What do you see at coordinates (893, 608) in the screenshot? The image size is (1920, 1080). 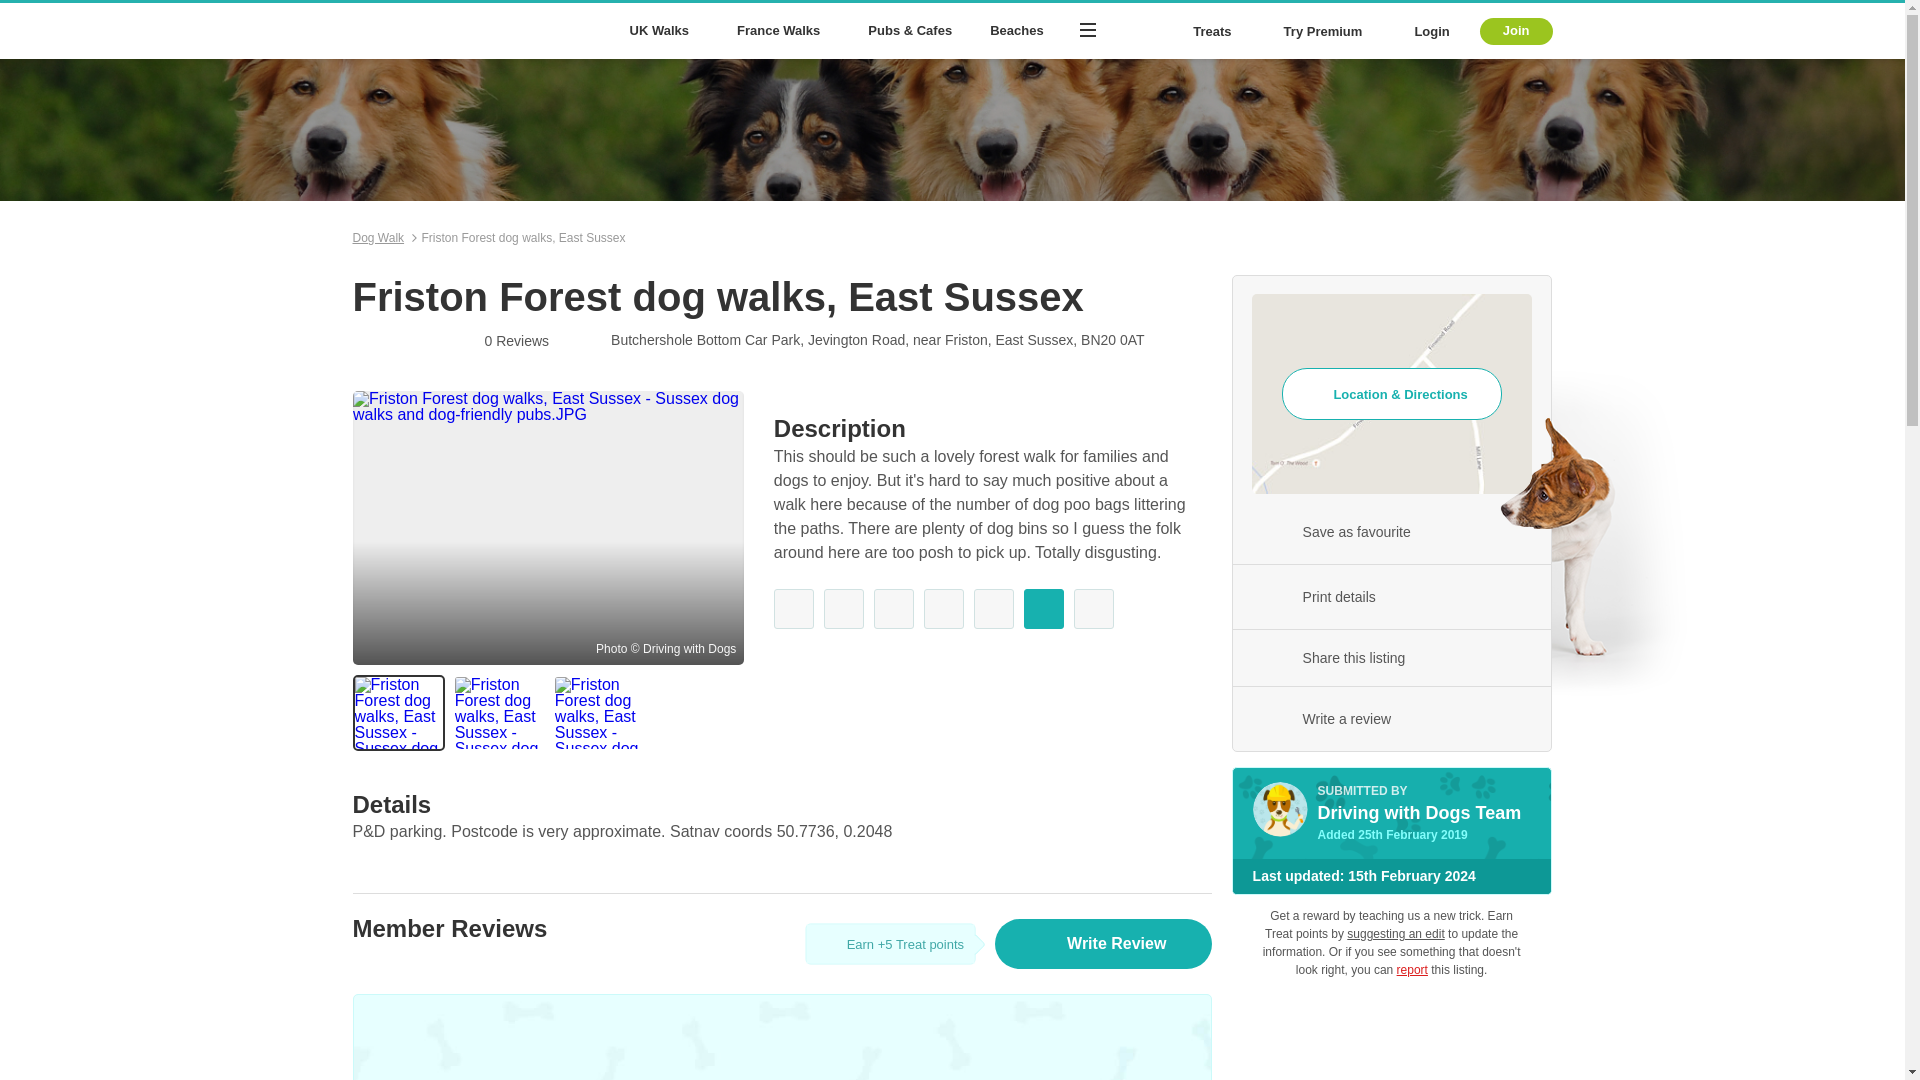 I see `WC Not Available` at bounding box center [893, 608].